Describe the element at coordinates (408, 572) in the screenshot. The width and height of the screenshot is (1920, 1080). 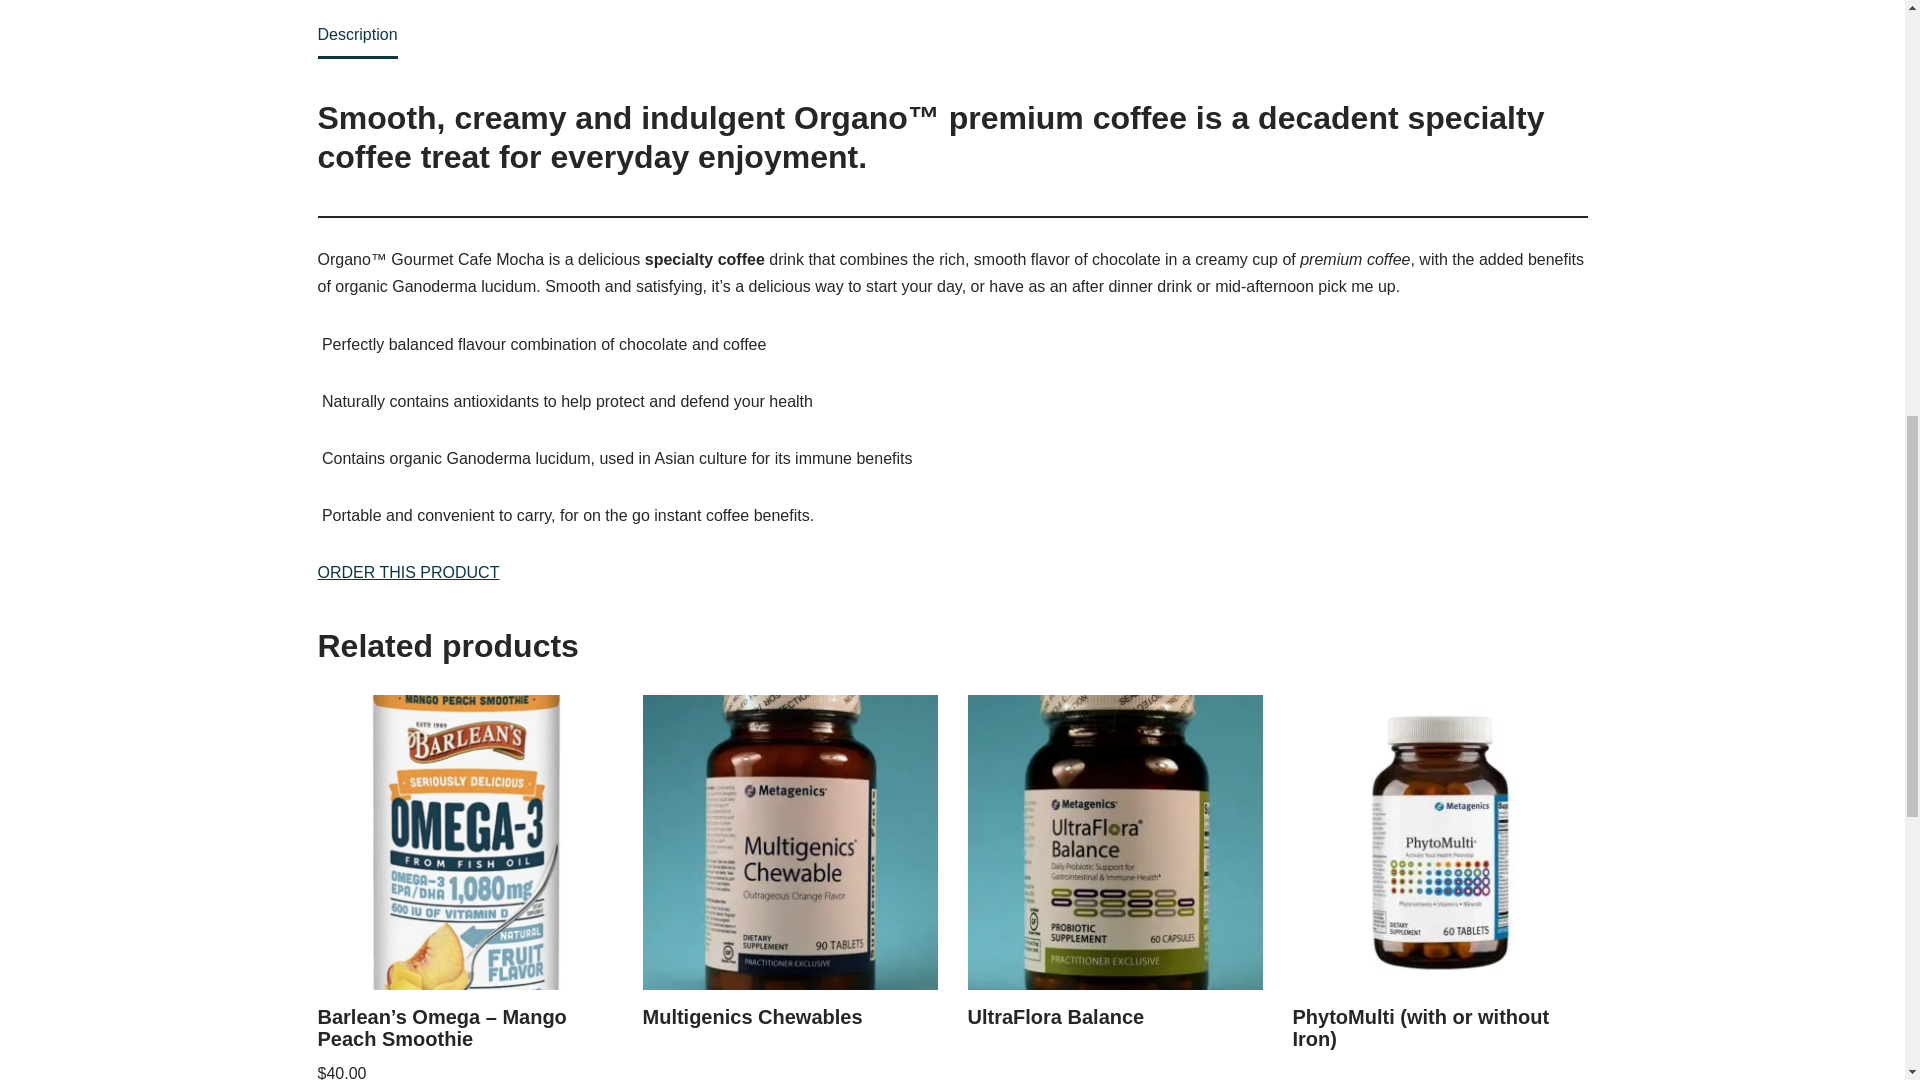
I see `ORDER THIS PRODUCT` at that location.